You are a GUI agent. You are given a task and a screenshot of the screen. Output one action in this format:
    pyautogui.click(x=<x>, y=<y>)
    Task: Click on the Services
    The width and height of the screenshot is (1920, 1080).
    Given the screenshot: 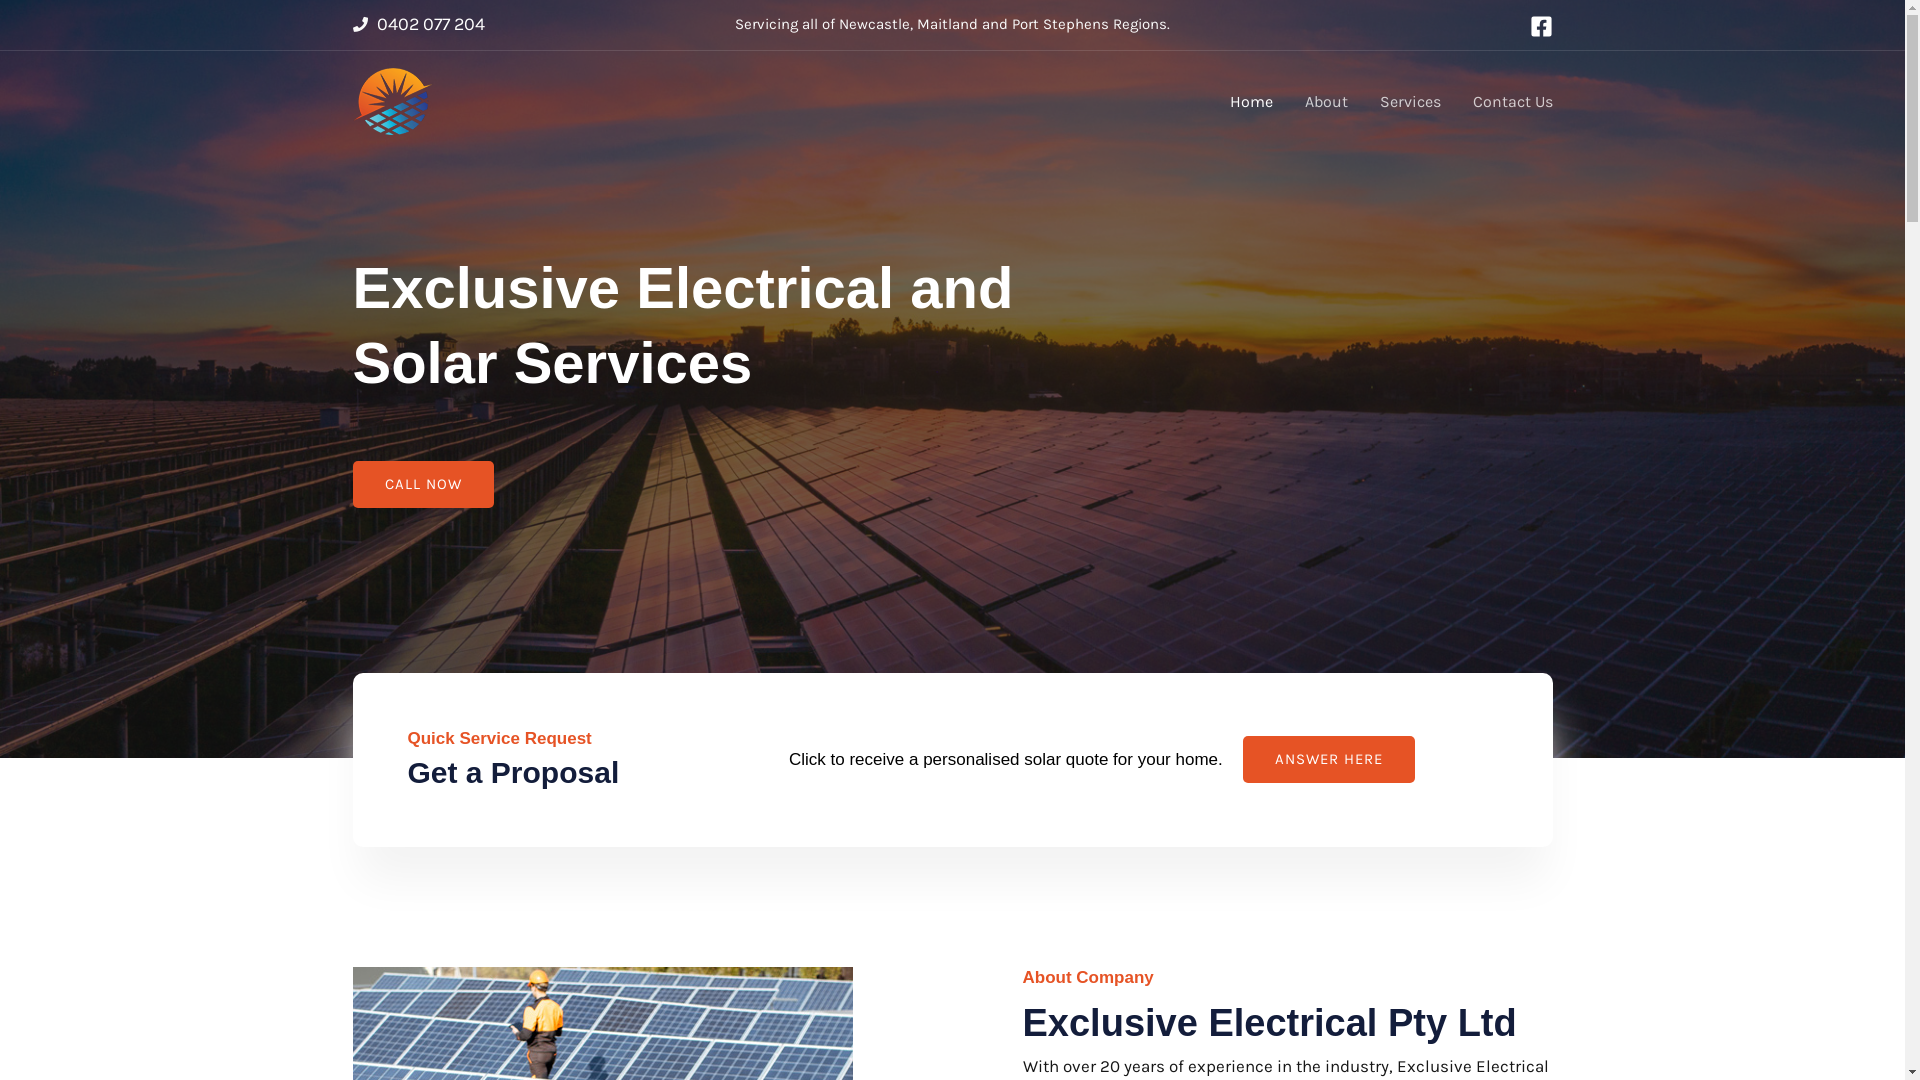 What is the action you would take?
    pyautogui.click(x=1410, y=102)
    